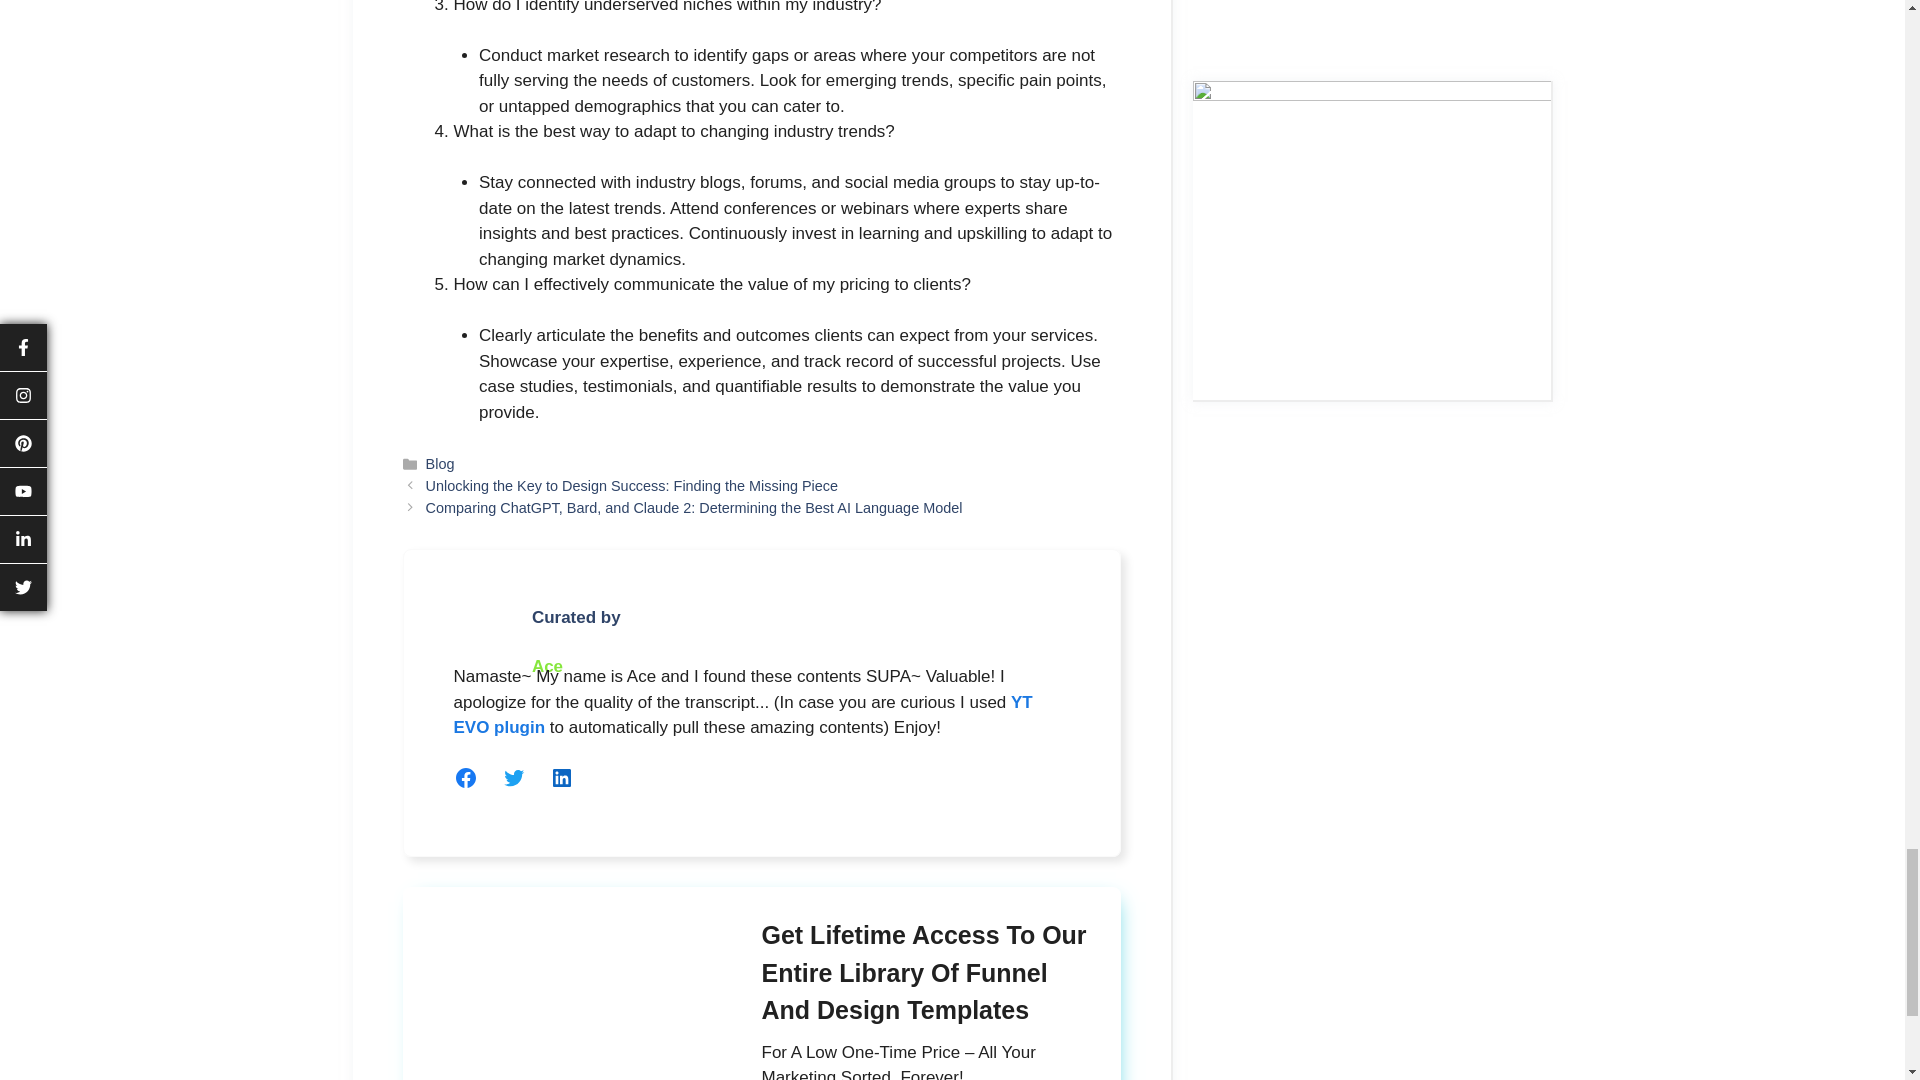 Image resolution: width=1920 pixels, height=1080 pixels. Describe the element at coordinates (546, 666) in the screenshot. I see `Ace` at that location.